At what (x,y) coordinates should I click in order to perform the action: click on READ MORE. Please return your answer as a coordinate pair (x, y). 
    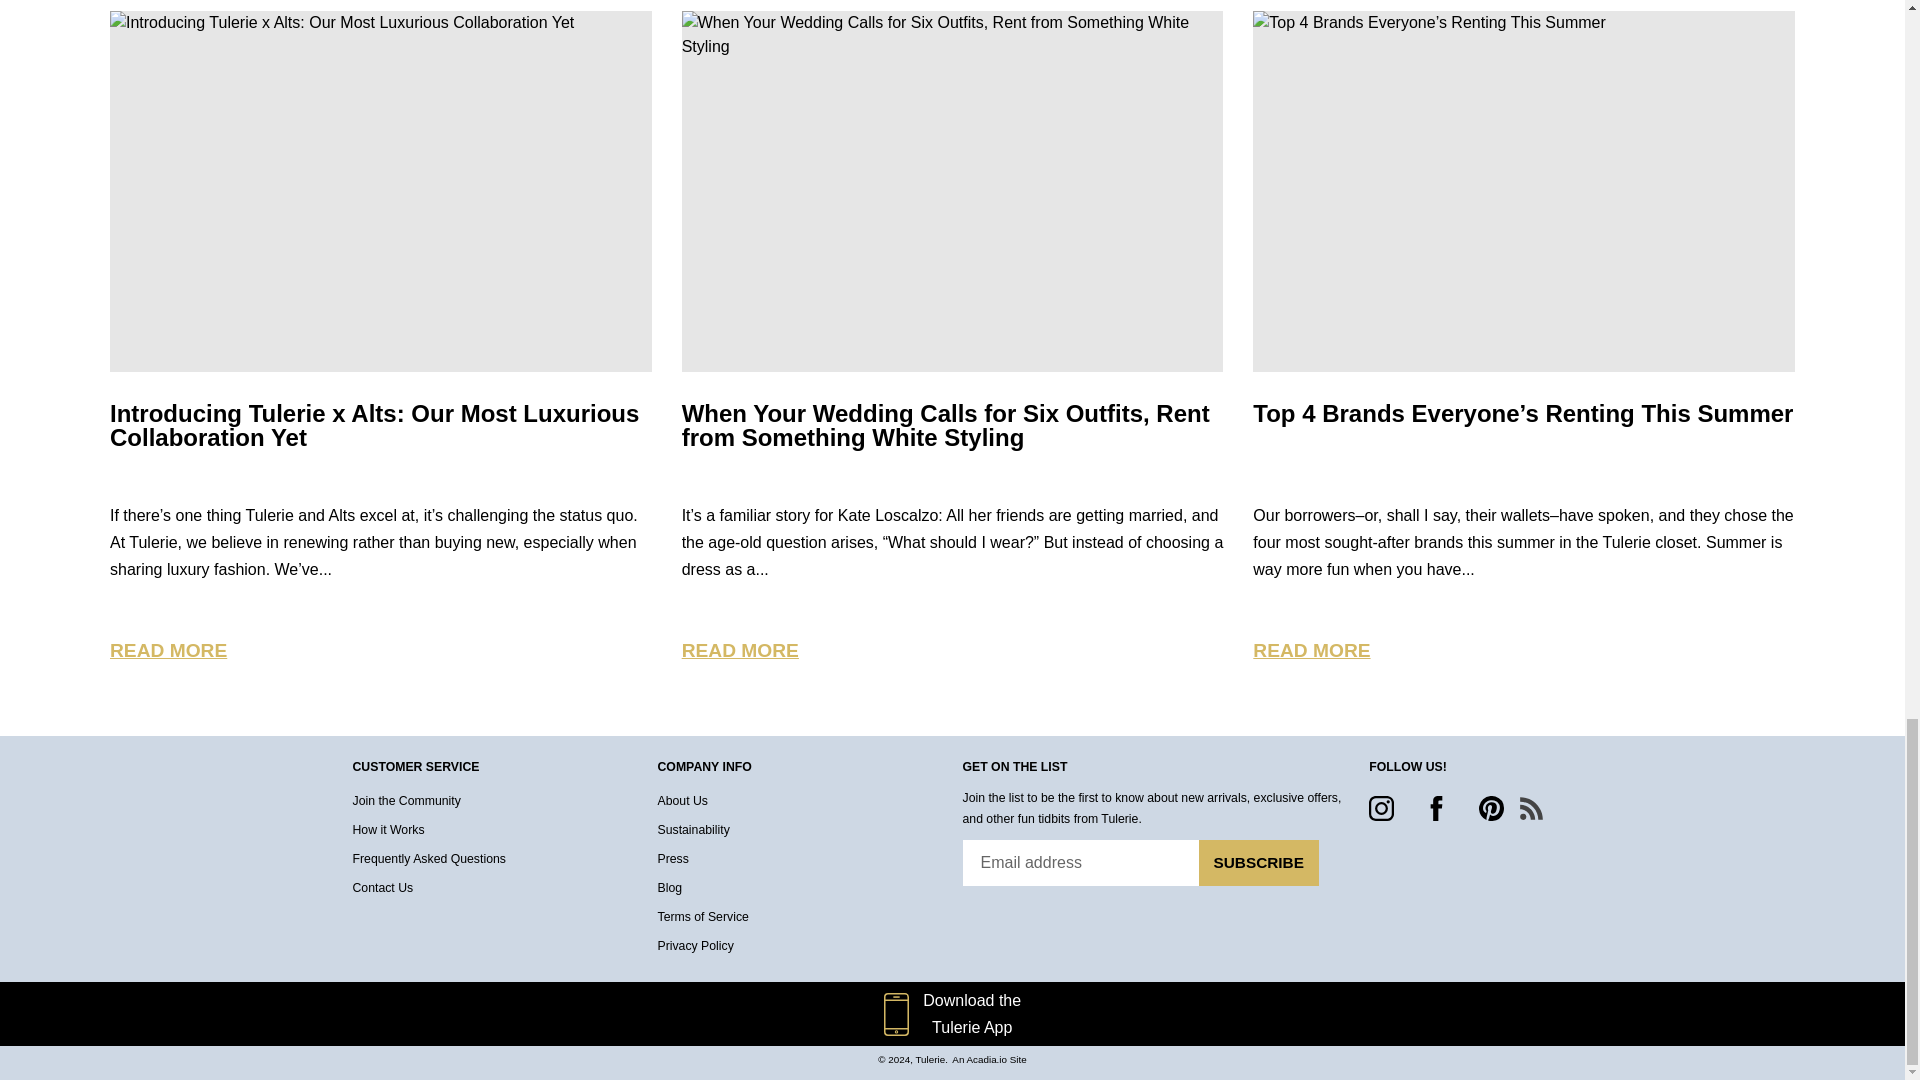
    Looking at the image, I should click on (168, 650).